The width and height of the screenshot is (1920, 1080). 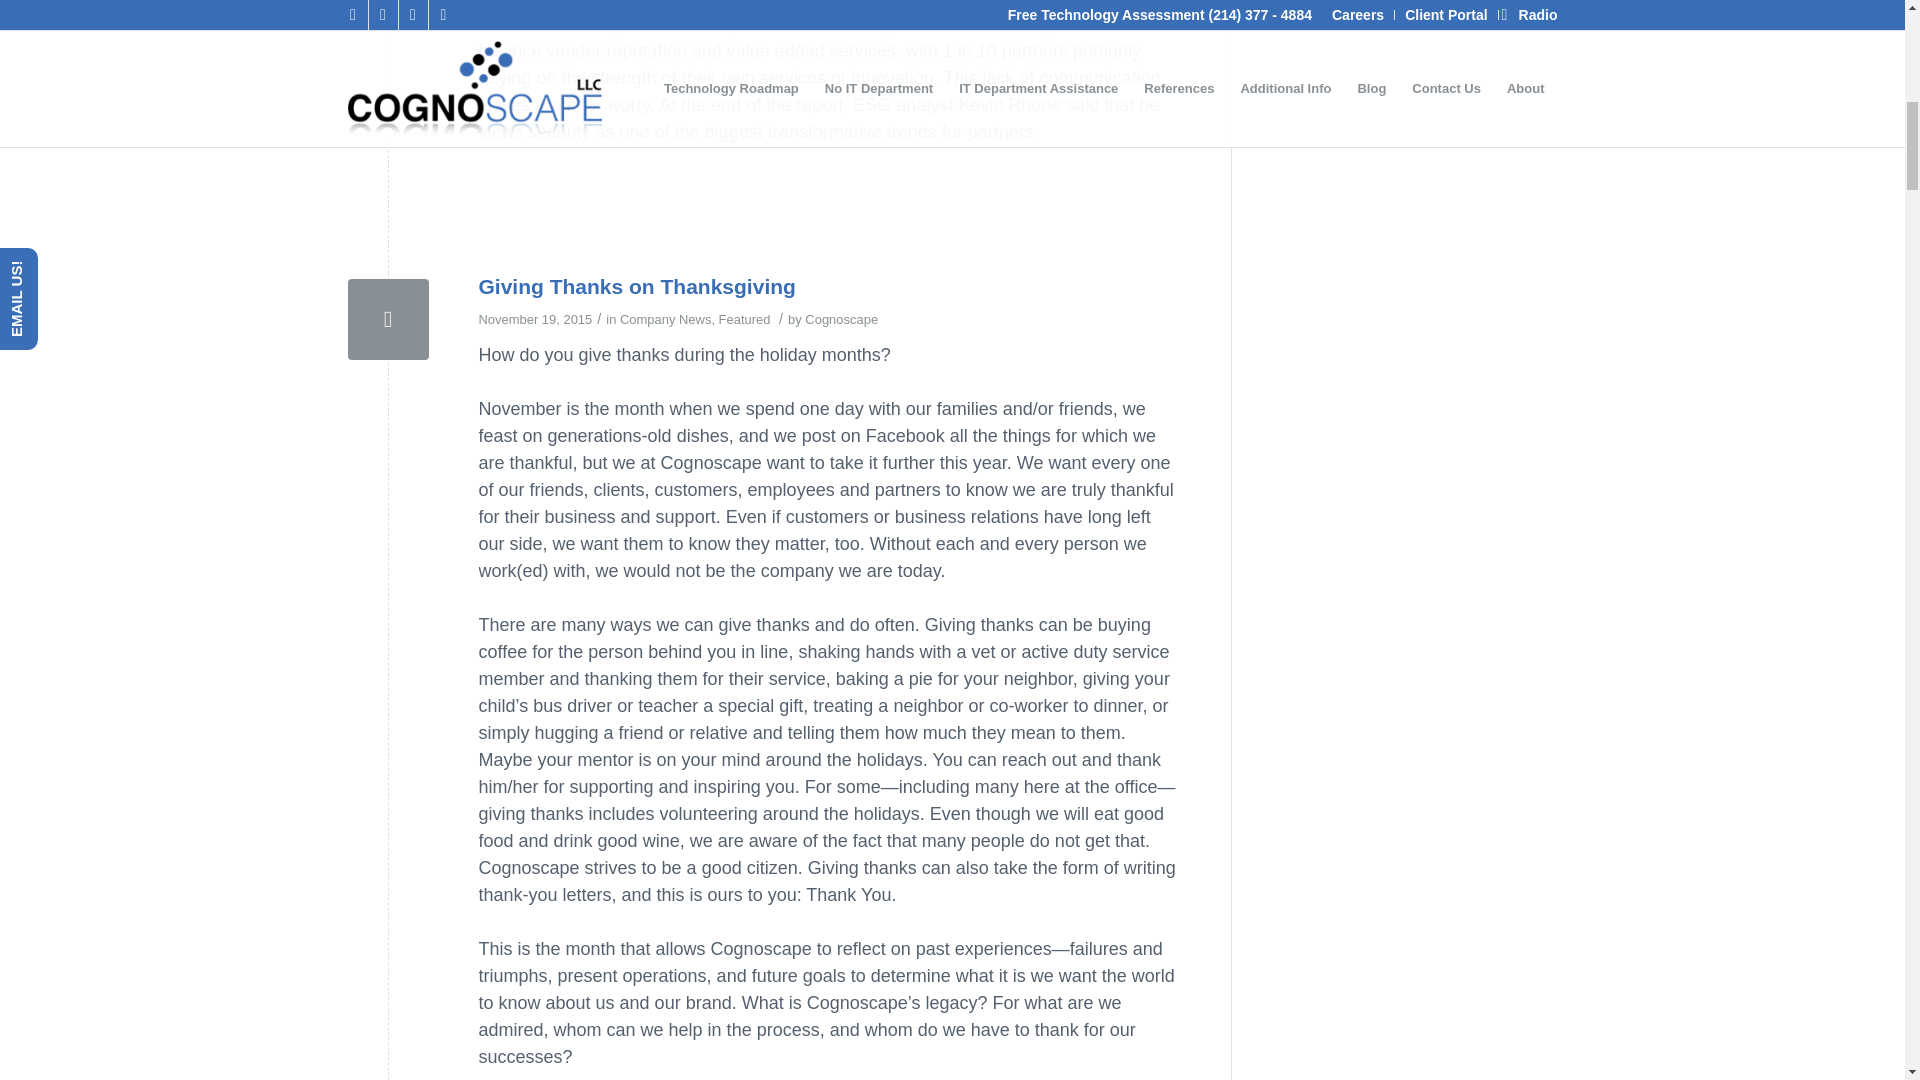 What do you see at coordinates (636, 286) in the screenshot?
I see `Giving Thanks on Thanksgiving` at bounding box center [636, 286].